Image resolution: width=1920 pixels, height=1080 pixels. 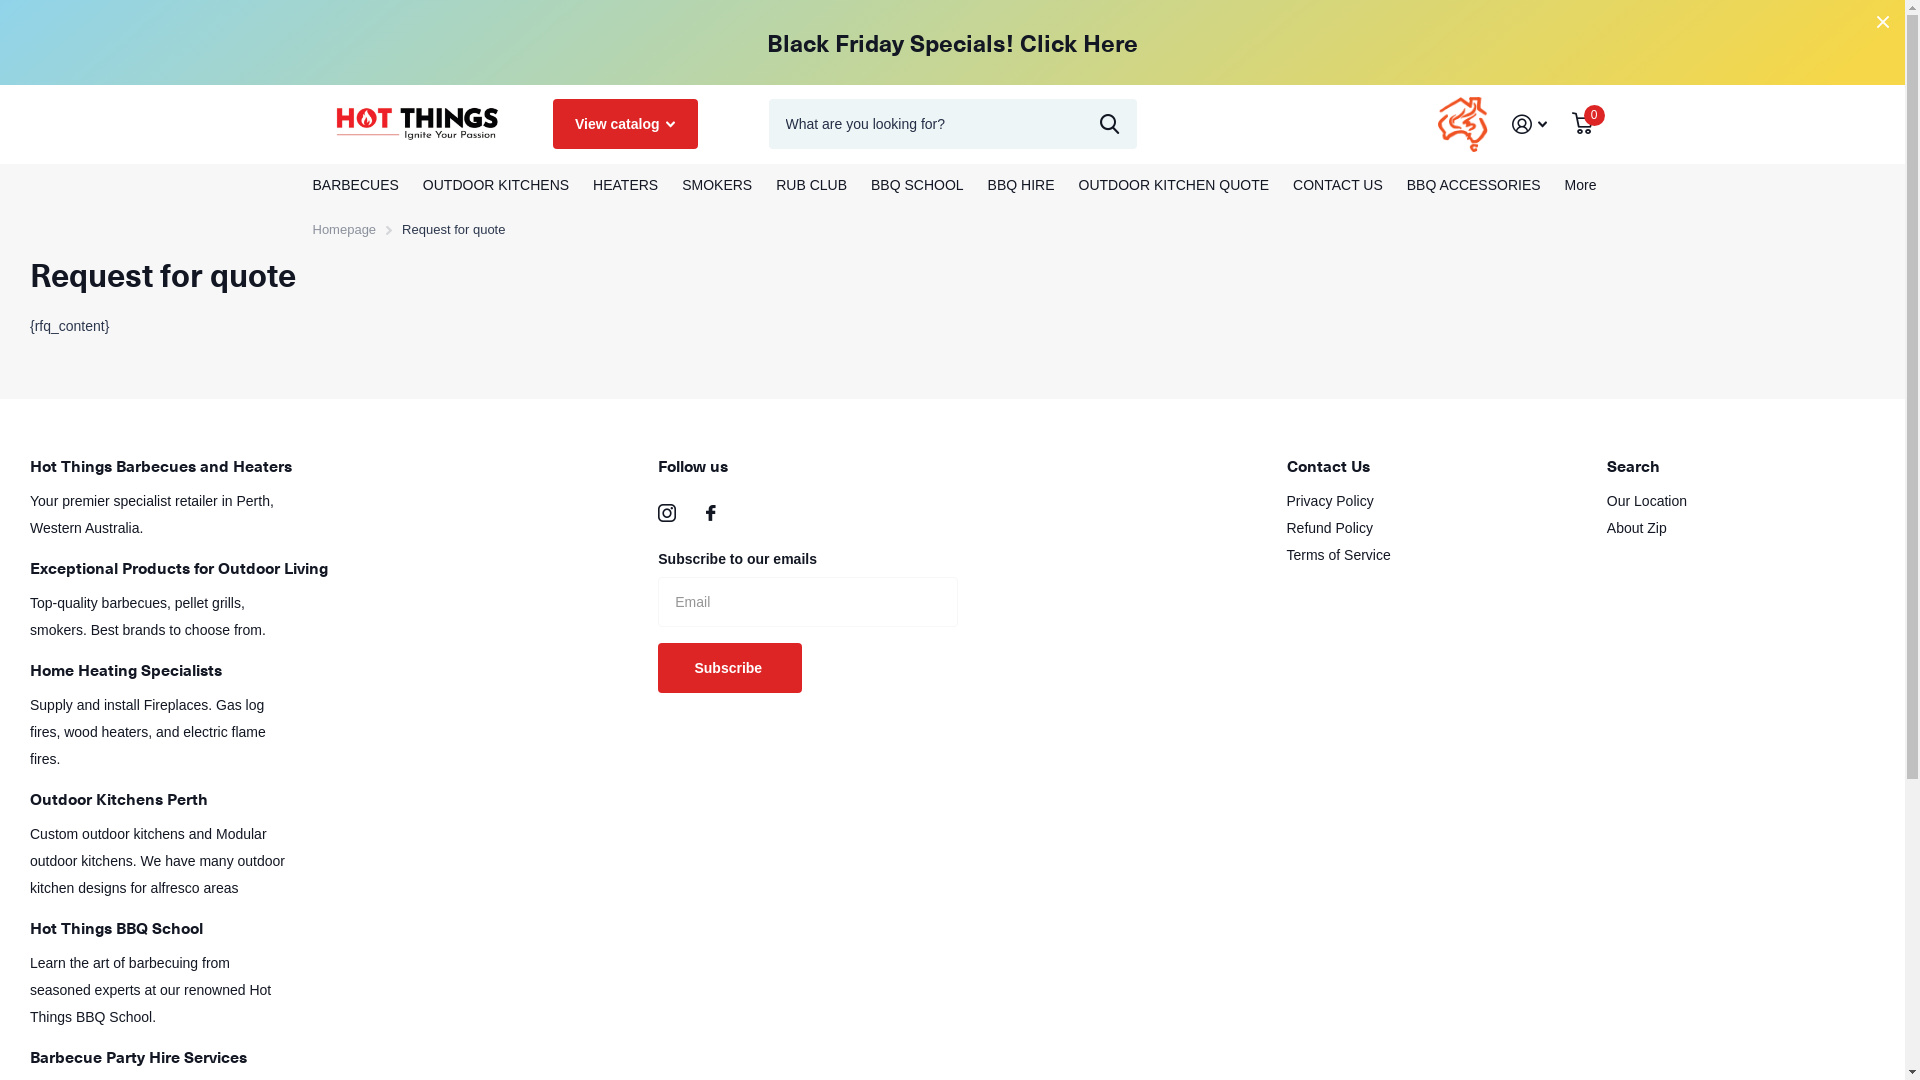 What do you see at coordinates (496, 186) in the screenshot?
I see `OUTDOOR KITCHENS` at bounding box center [496, 186].